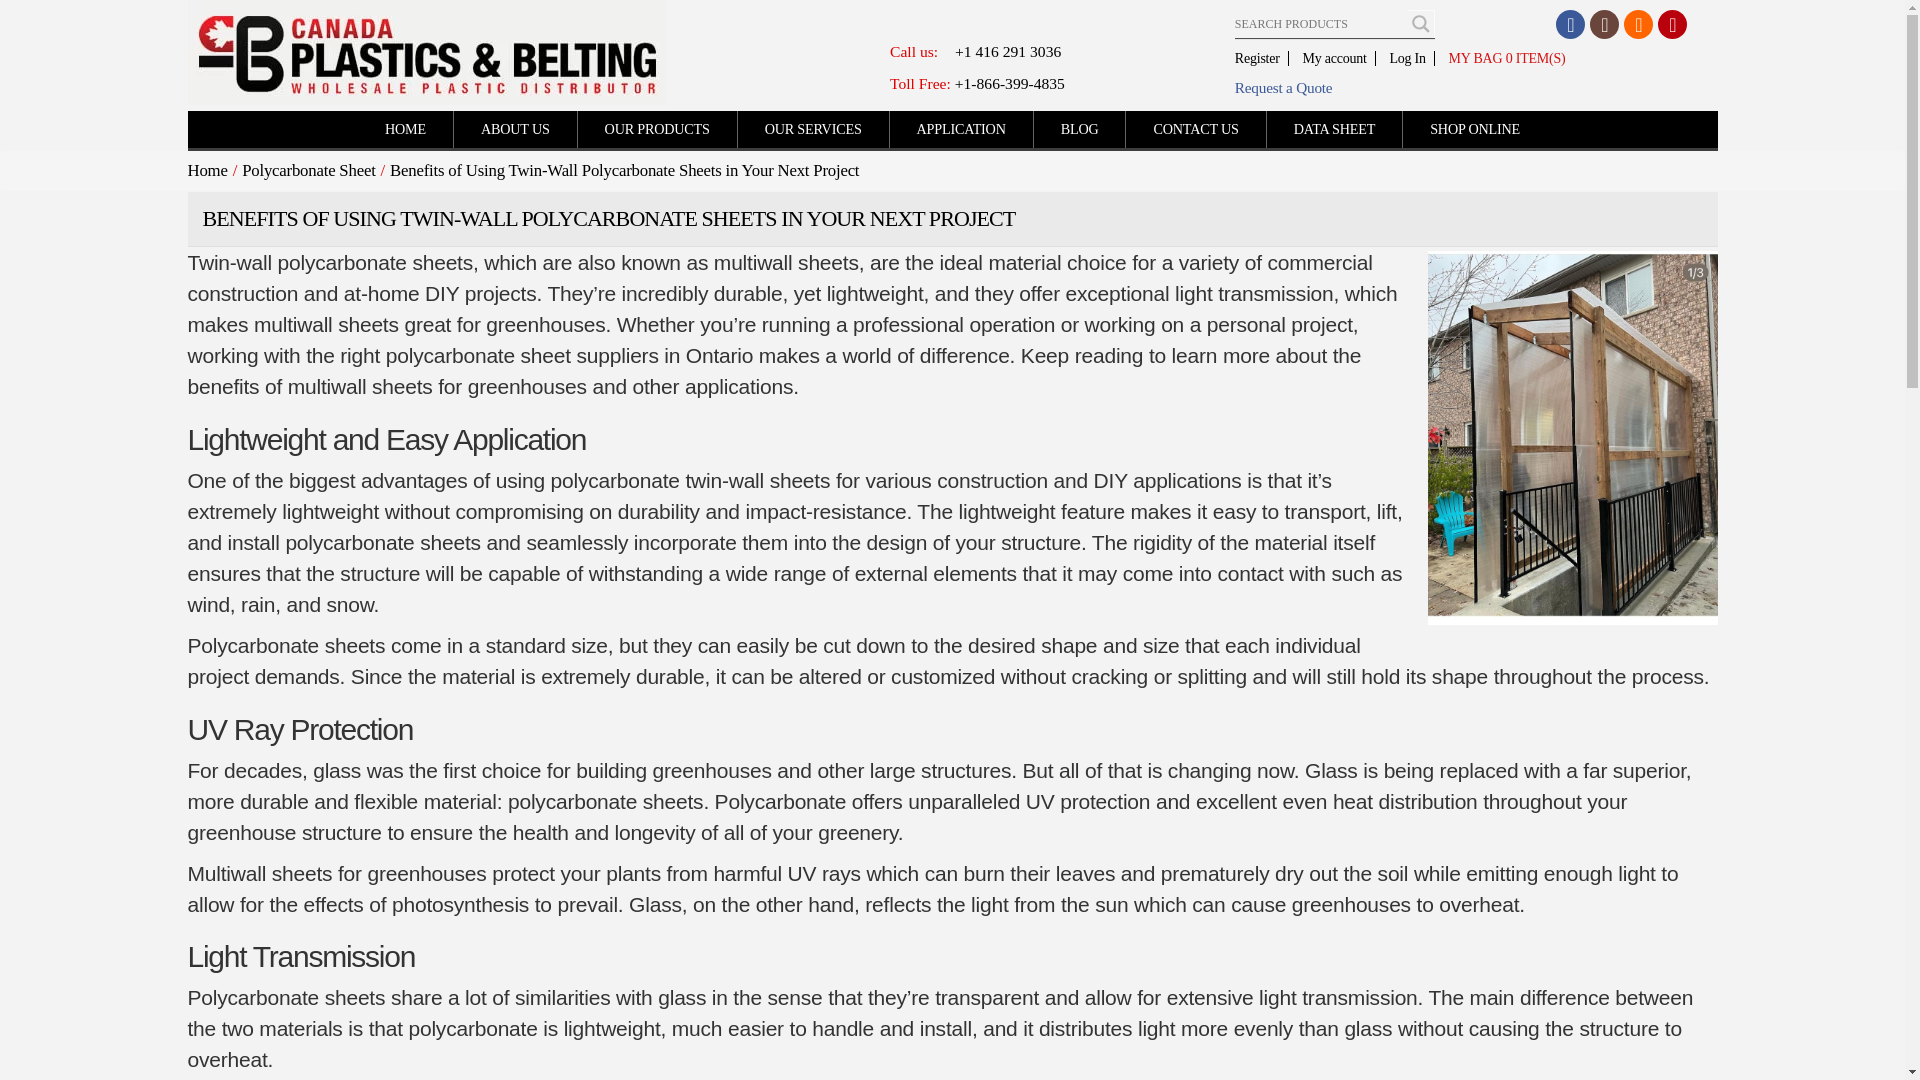 This screenshot has width=1920, height=1080. Describe the element at coordinates (1460, 88) in the screenshot. I see `Request for Quote` at that location.